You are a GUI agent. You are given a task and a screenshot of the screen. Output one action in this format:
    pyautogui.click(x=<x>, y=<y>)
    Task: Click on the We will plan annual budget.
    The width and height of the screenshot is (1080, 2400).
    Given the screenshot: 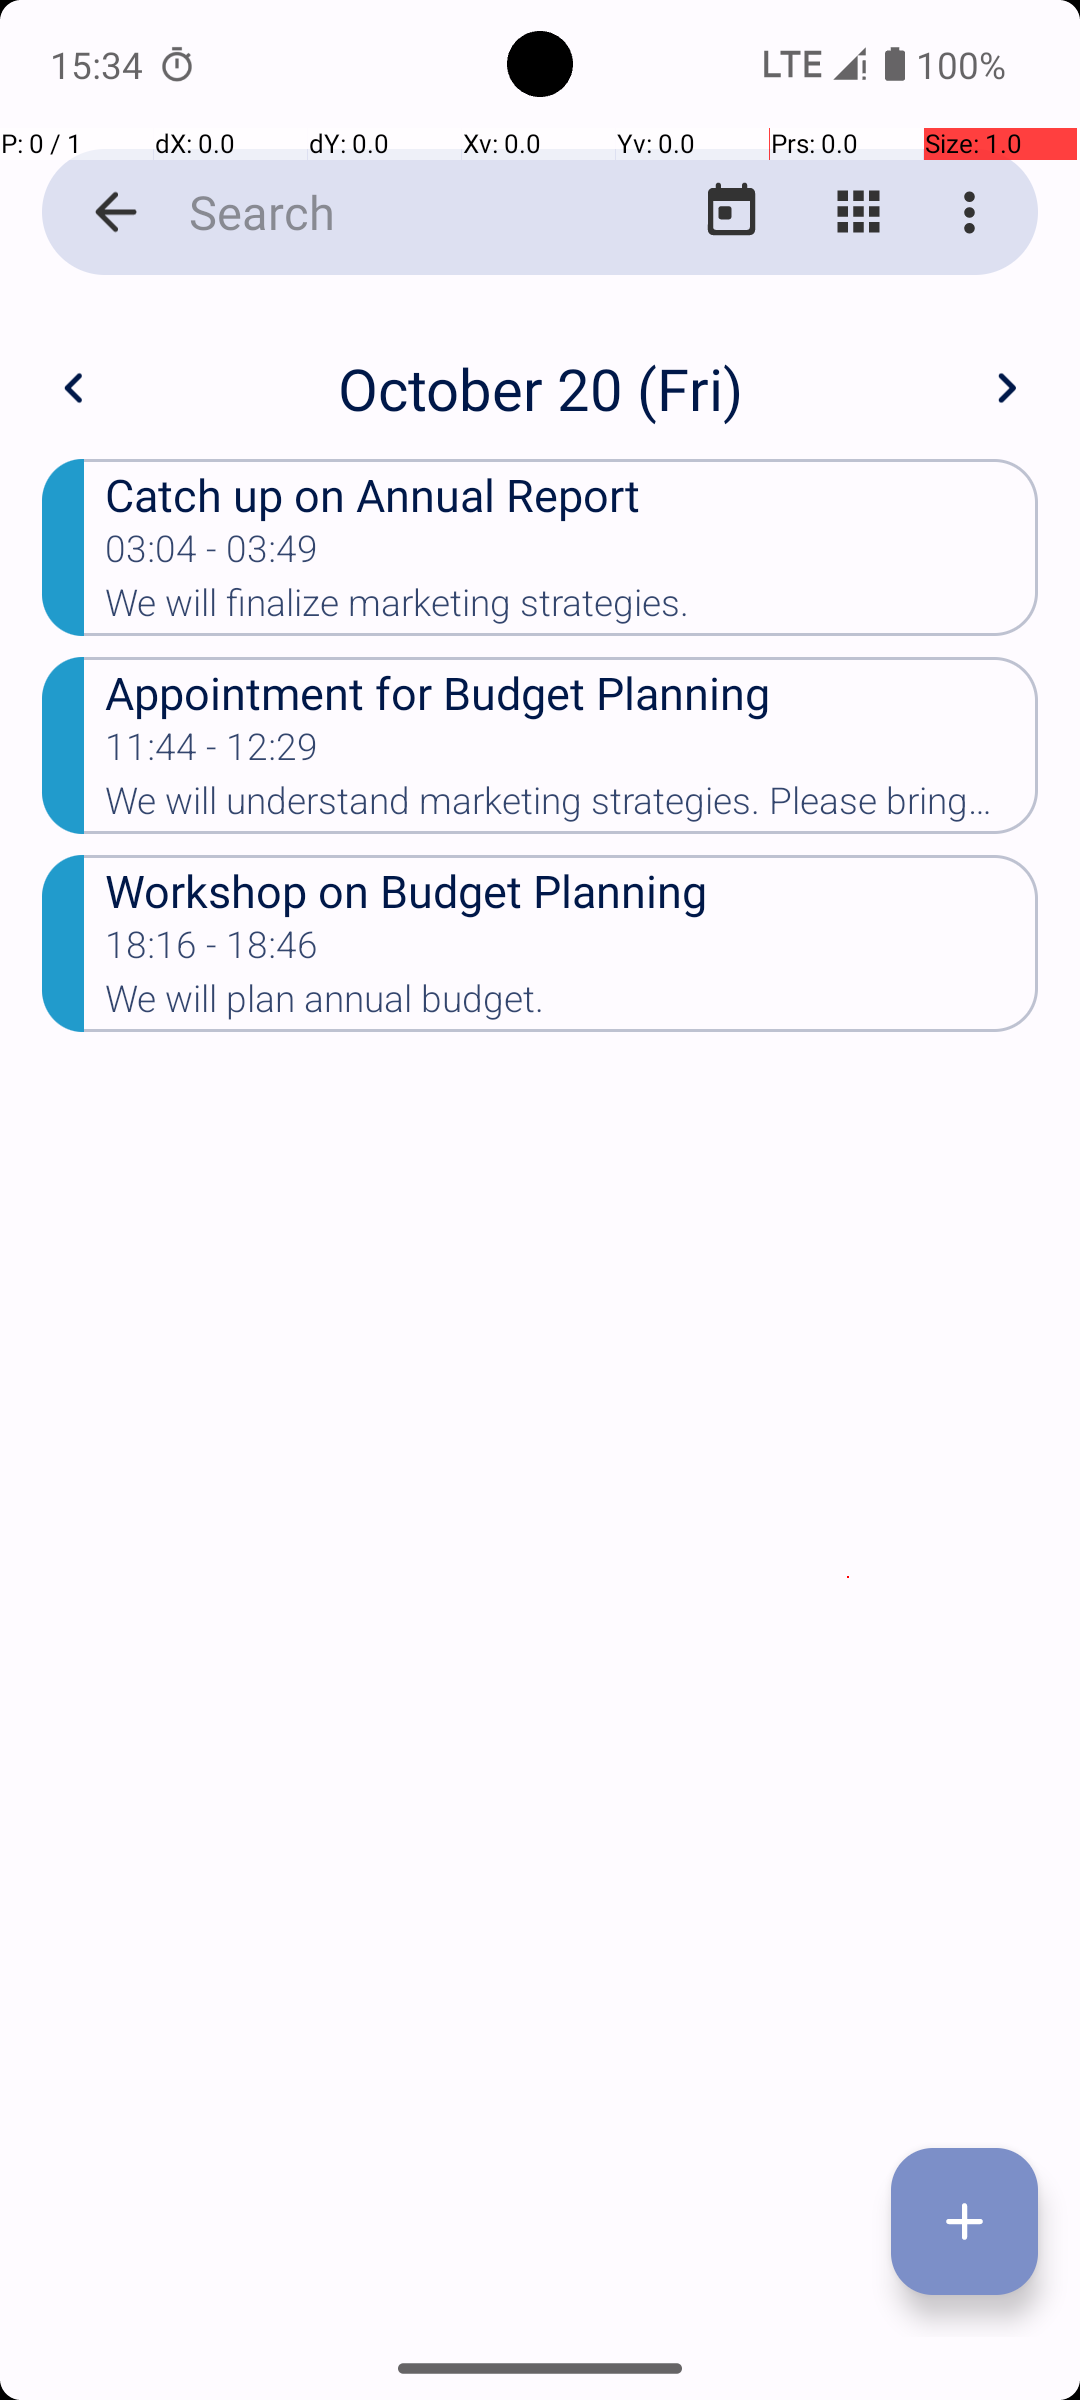 What is the action you would take?
    pyautogui.click(x=572, y=1004)
    